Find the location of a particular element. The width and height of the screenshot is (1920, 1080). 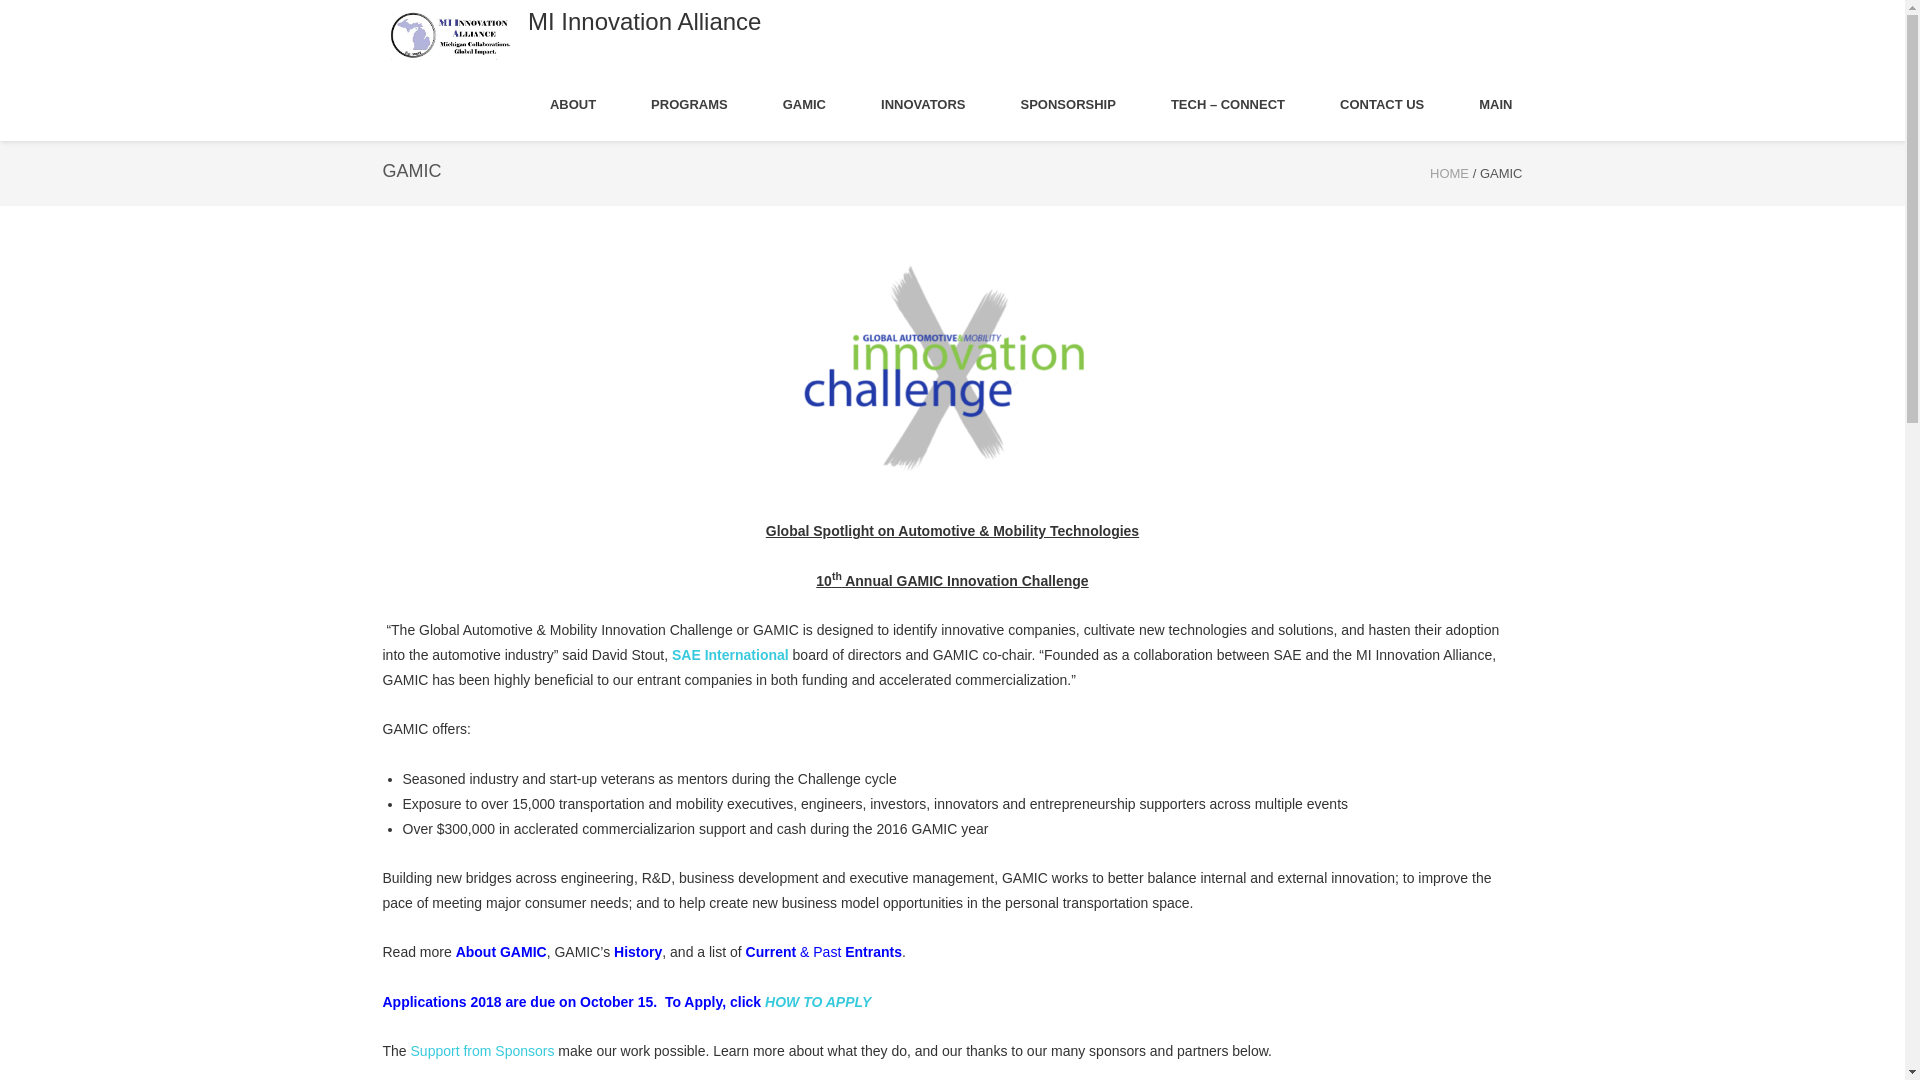

INNOVATORS is located at coordinates (923, 105).